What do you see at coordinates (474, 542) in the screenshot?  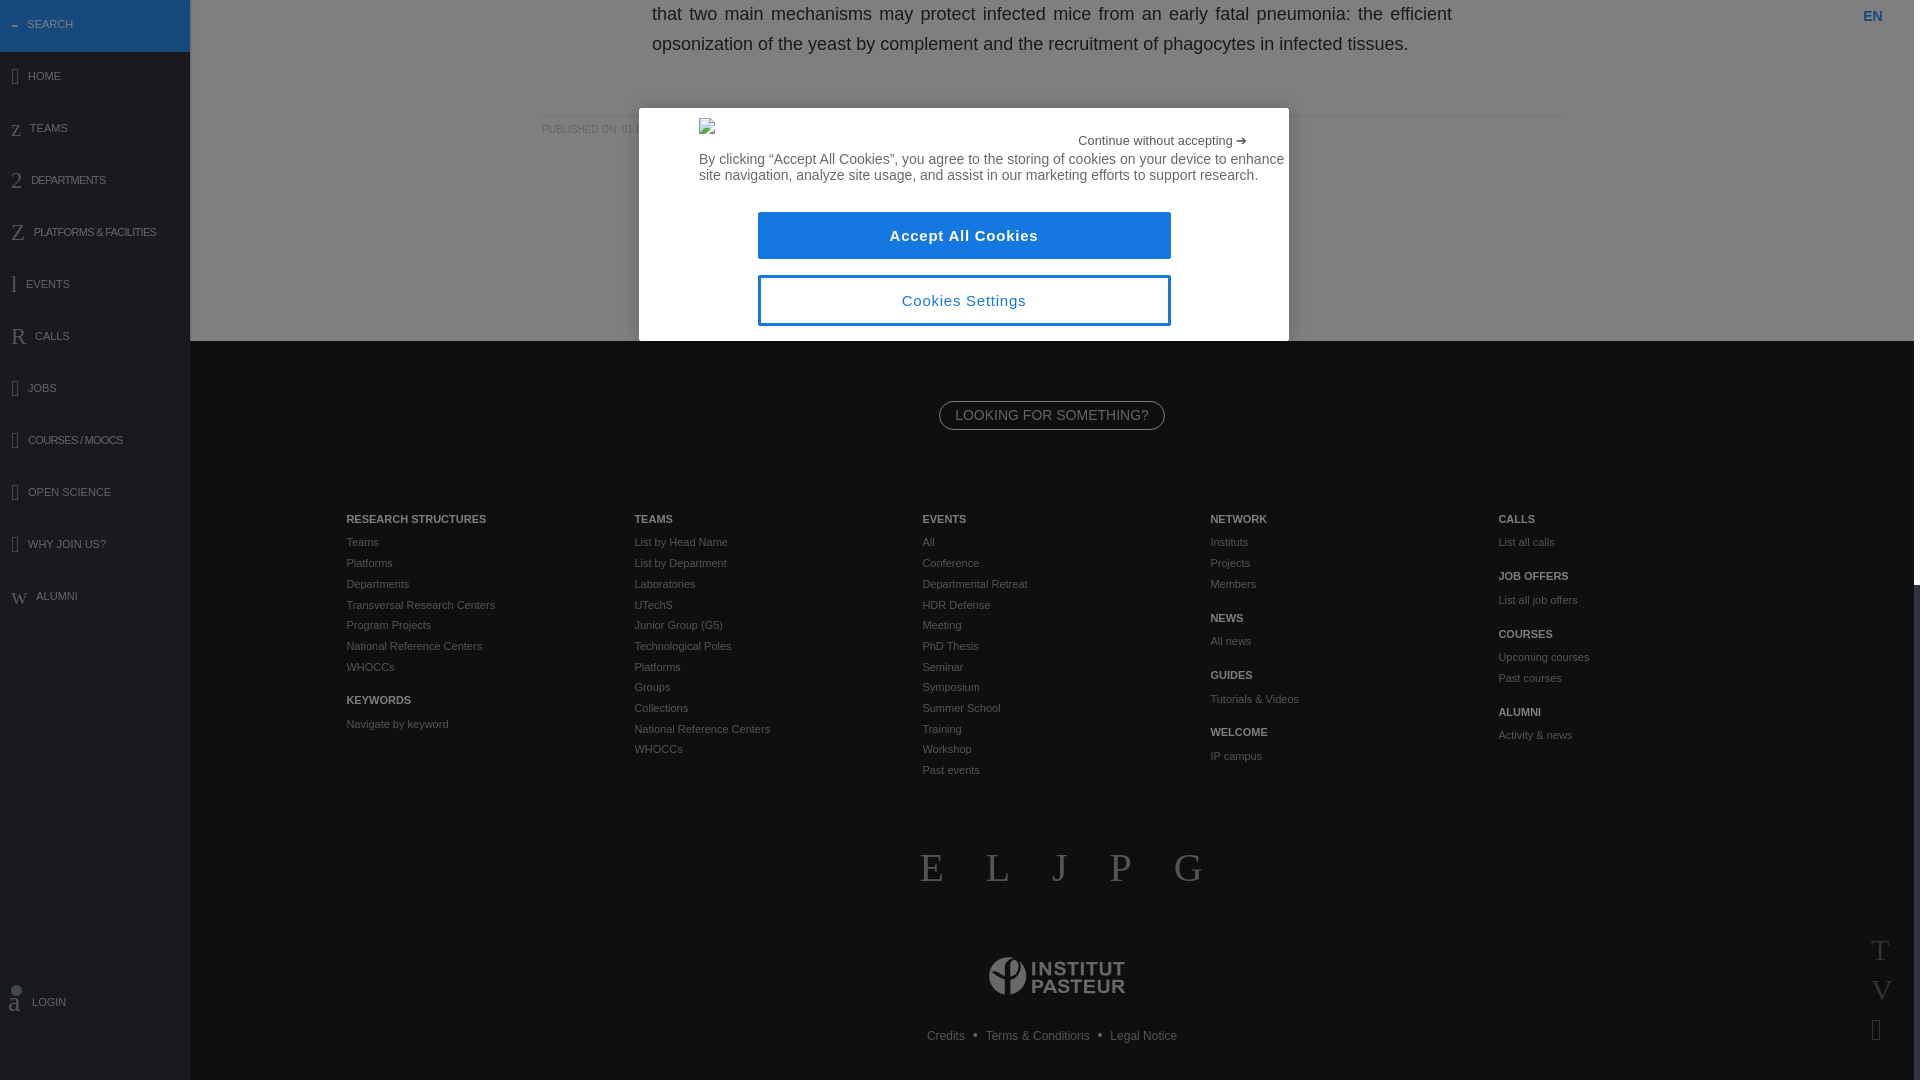 I see `Teams` at bounding box center [474, 542].